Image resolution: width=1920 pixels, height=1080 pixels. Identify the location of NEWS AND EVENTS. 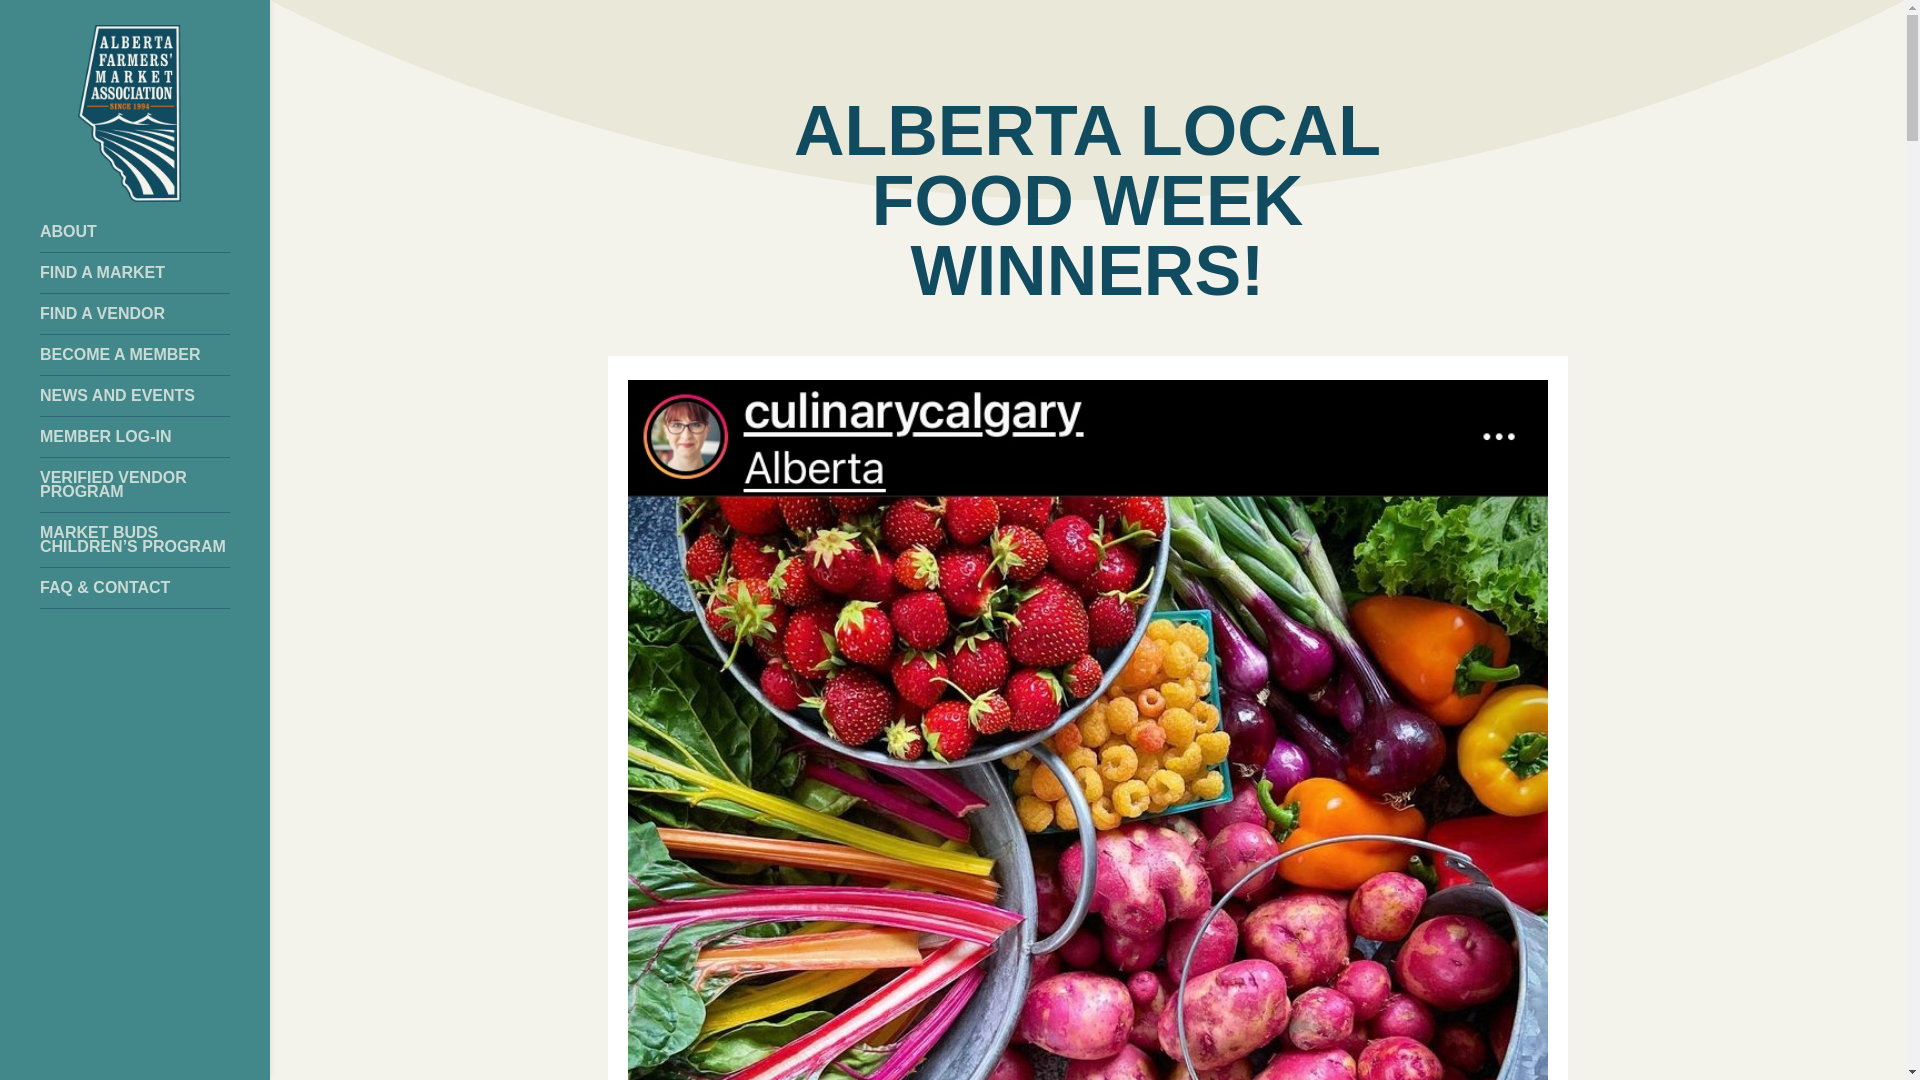
(155, 396).